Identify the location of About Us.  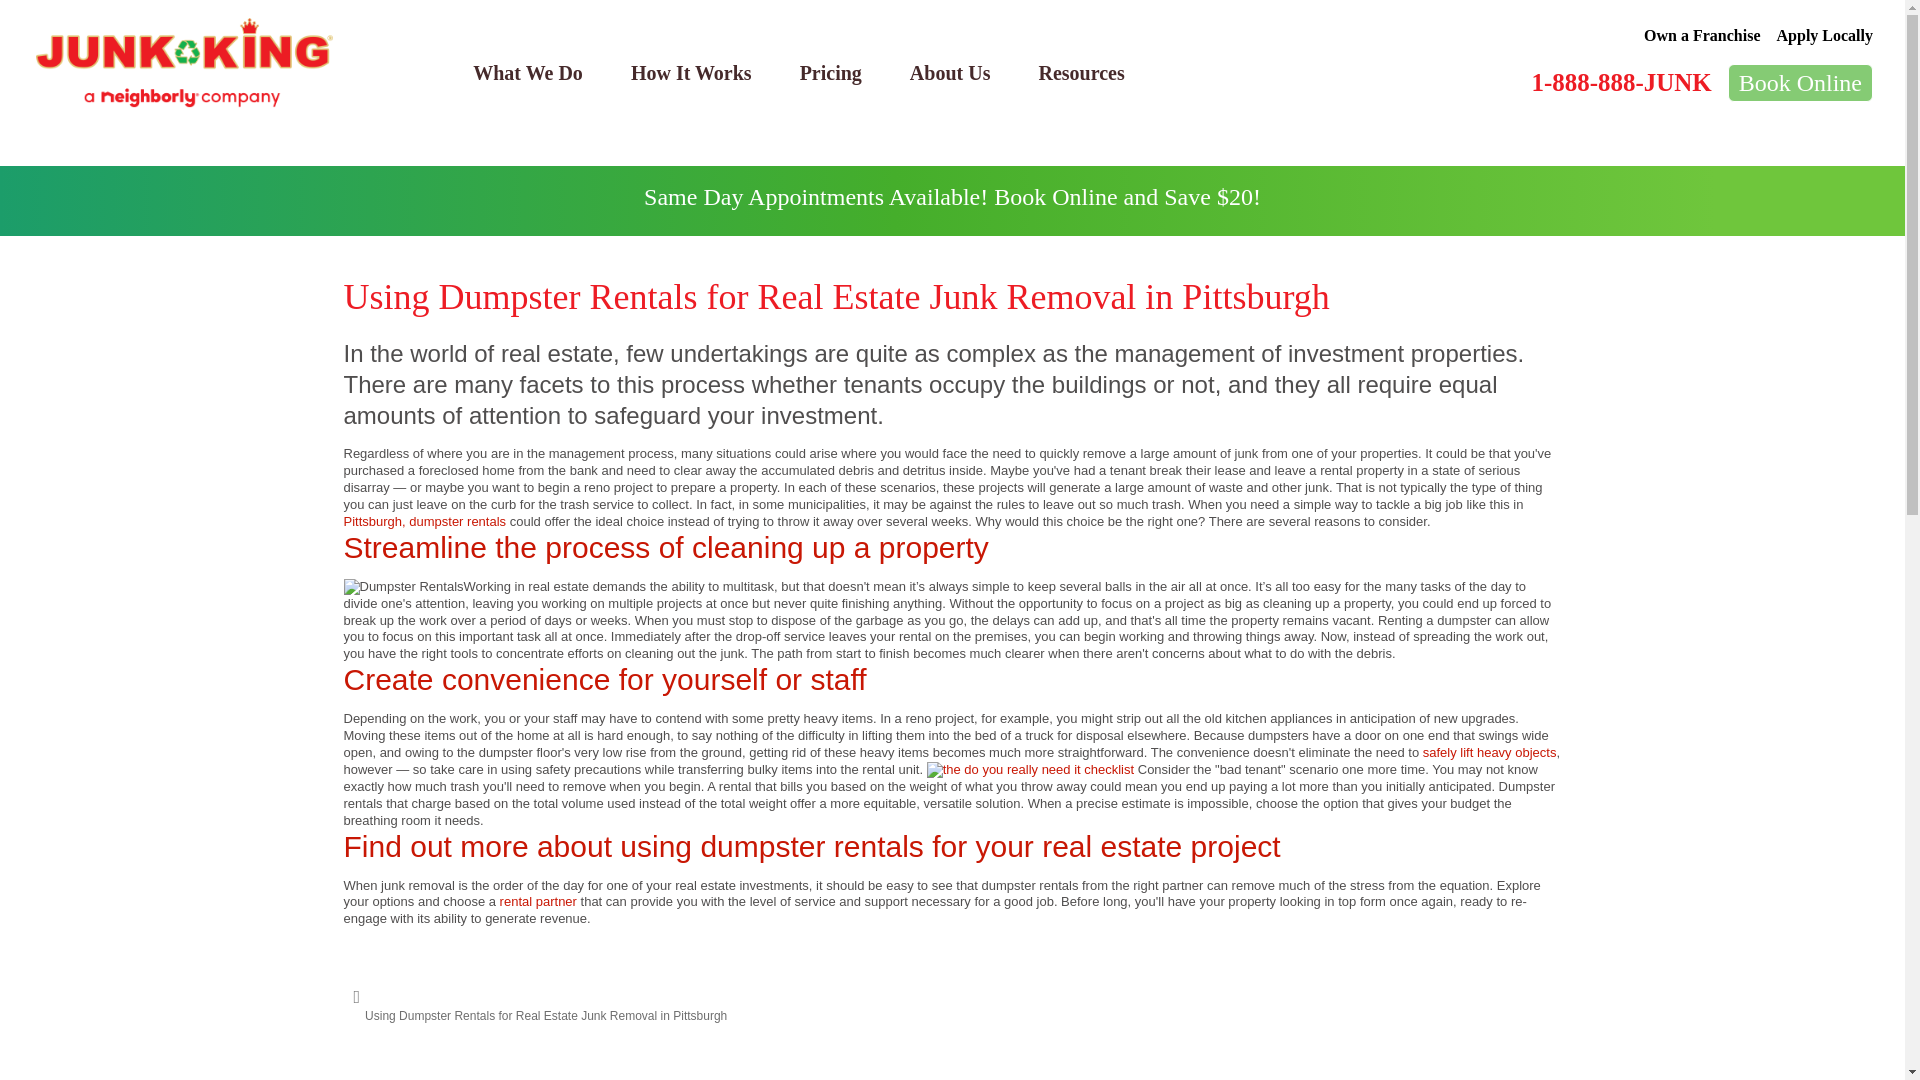
(950, 72).